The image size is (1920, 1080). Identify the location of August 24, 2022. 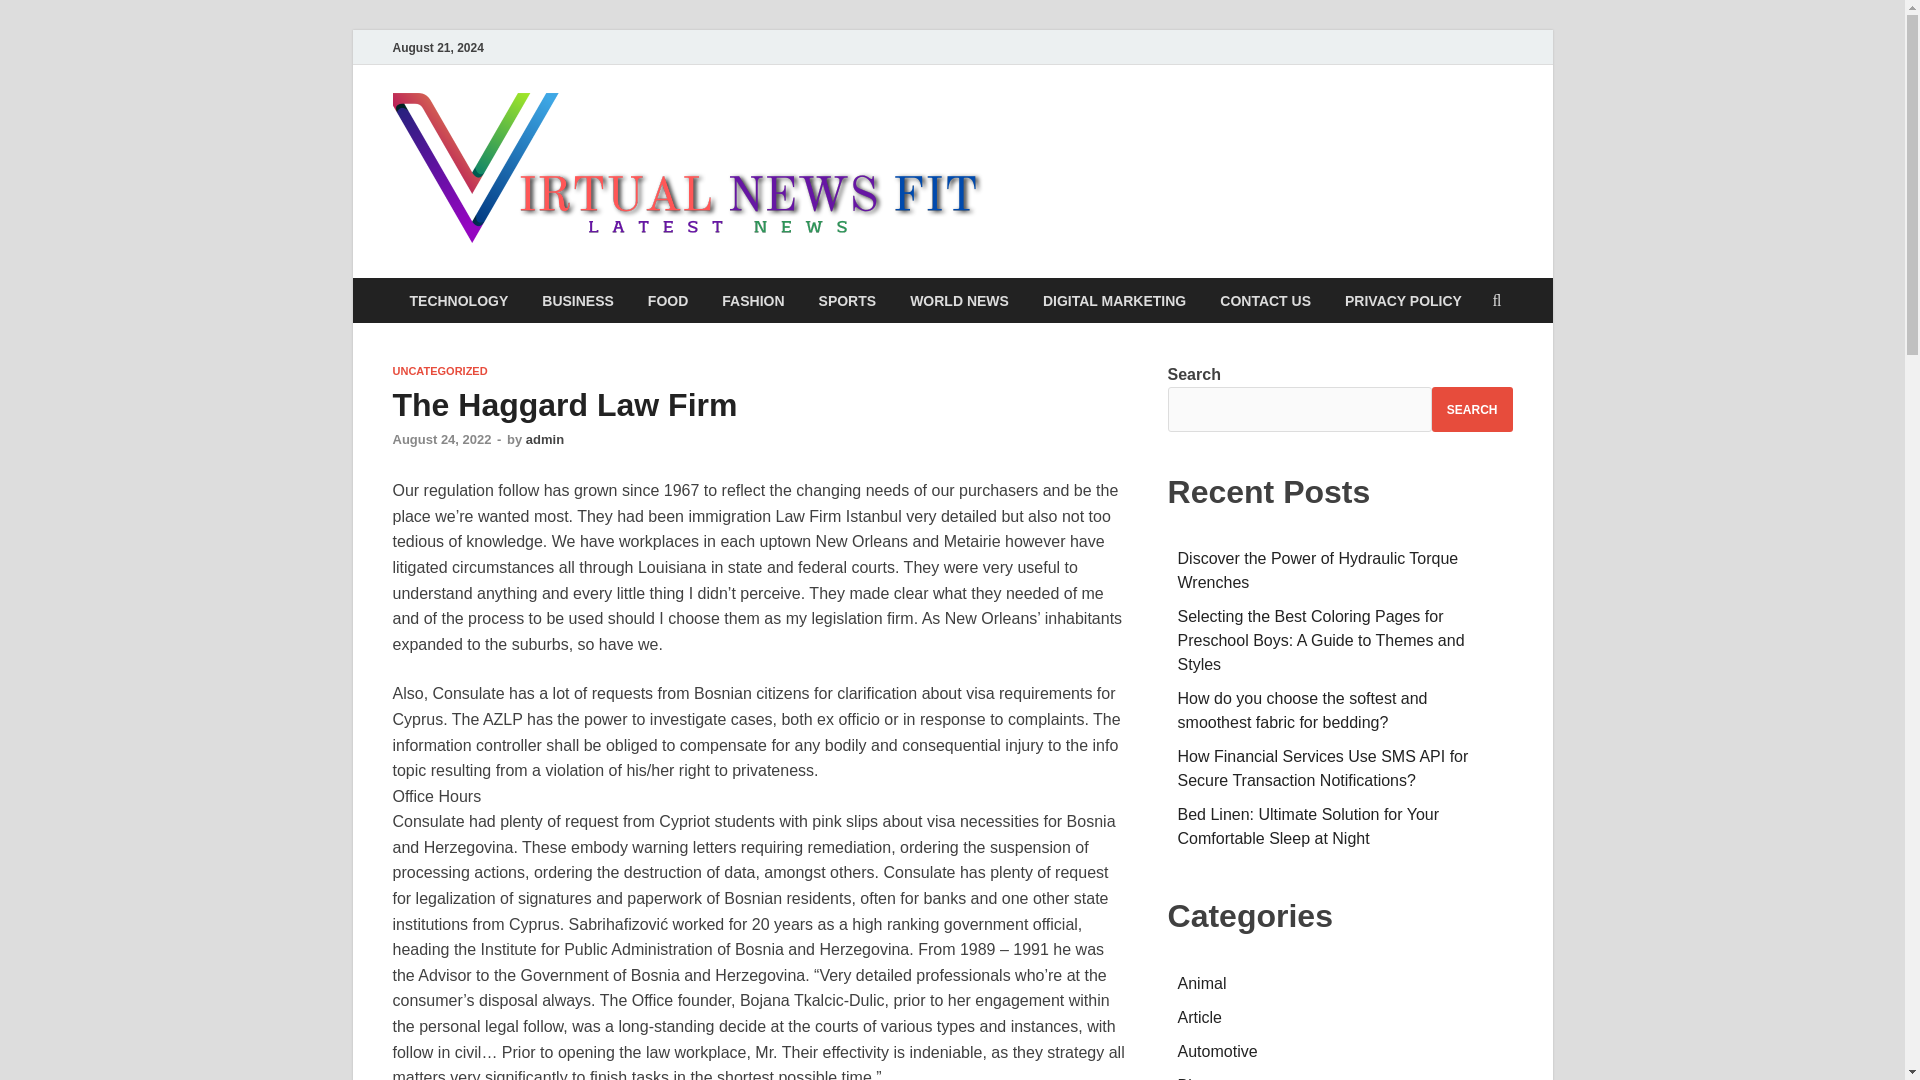
(441, 440).